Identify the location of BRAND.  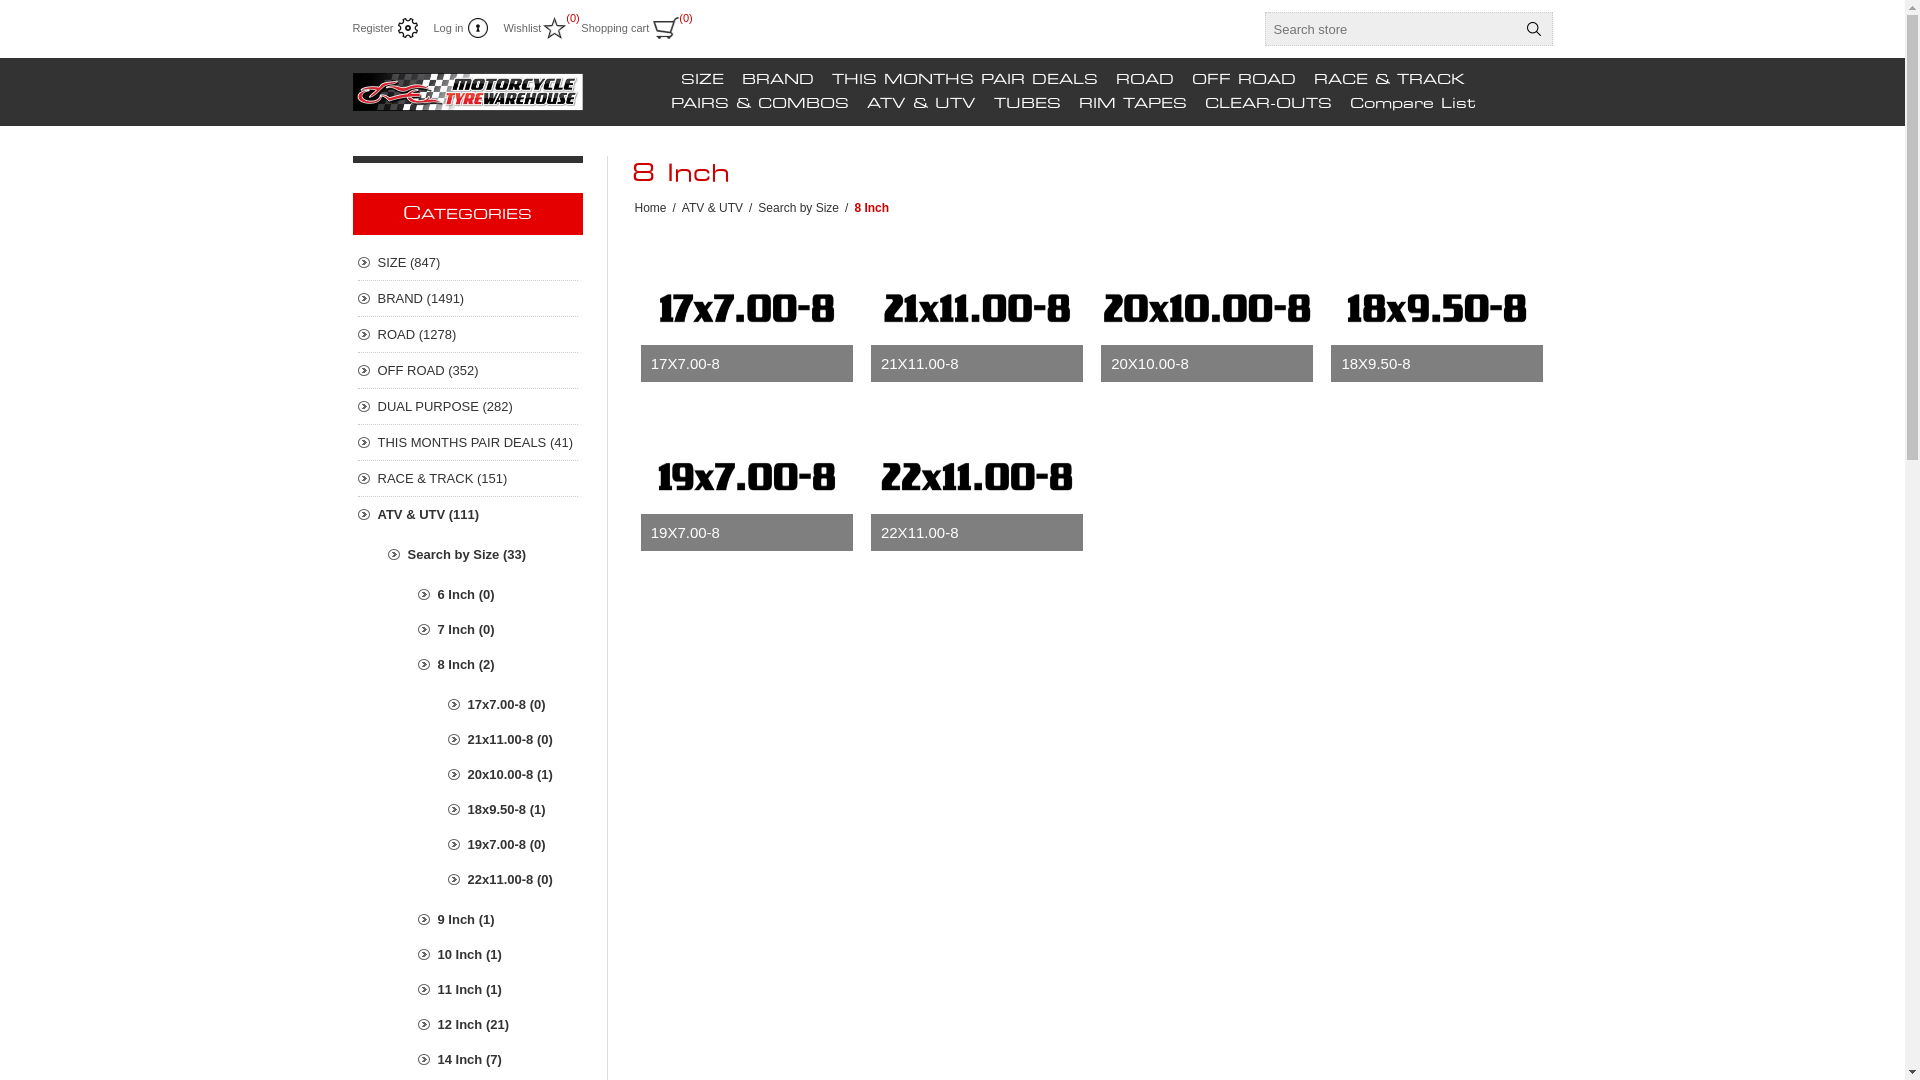
(778, 80).